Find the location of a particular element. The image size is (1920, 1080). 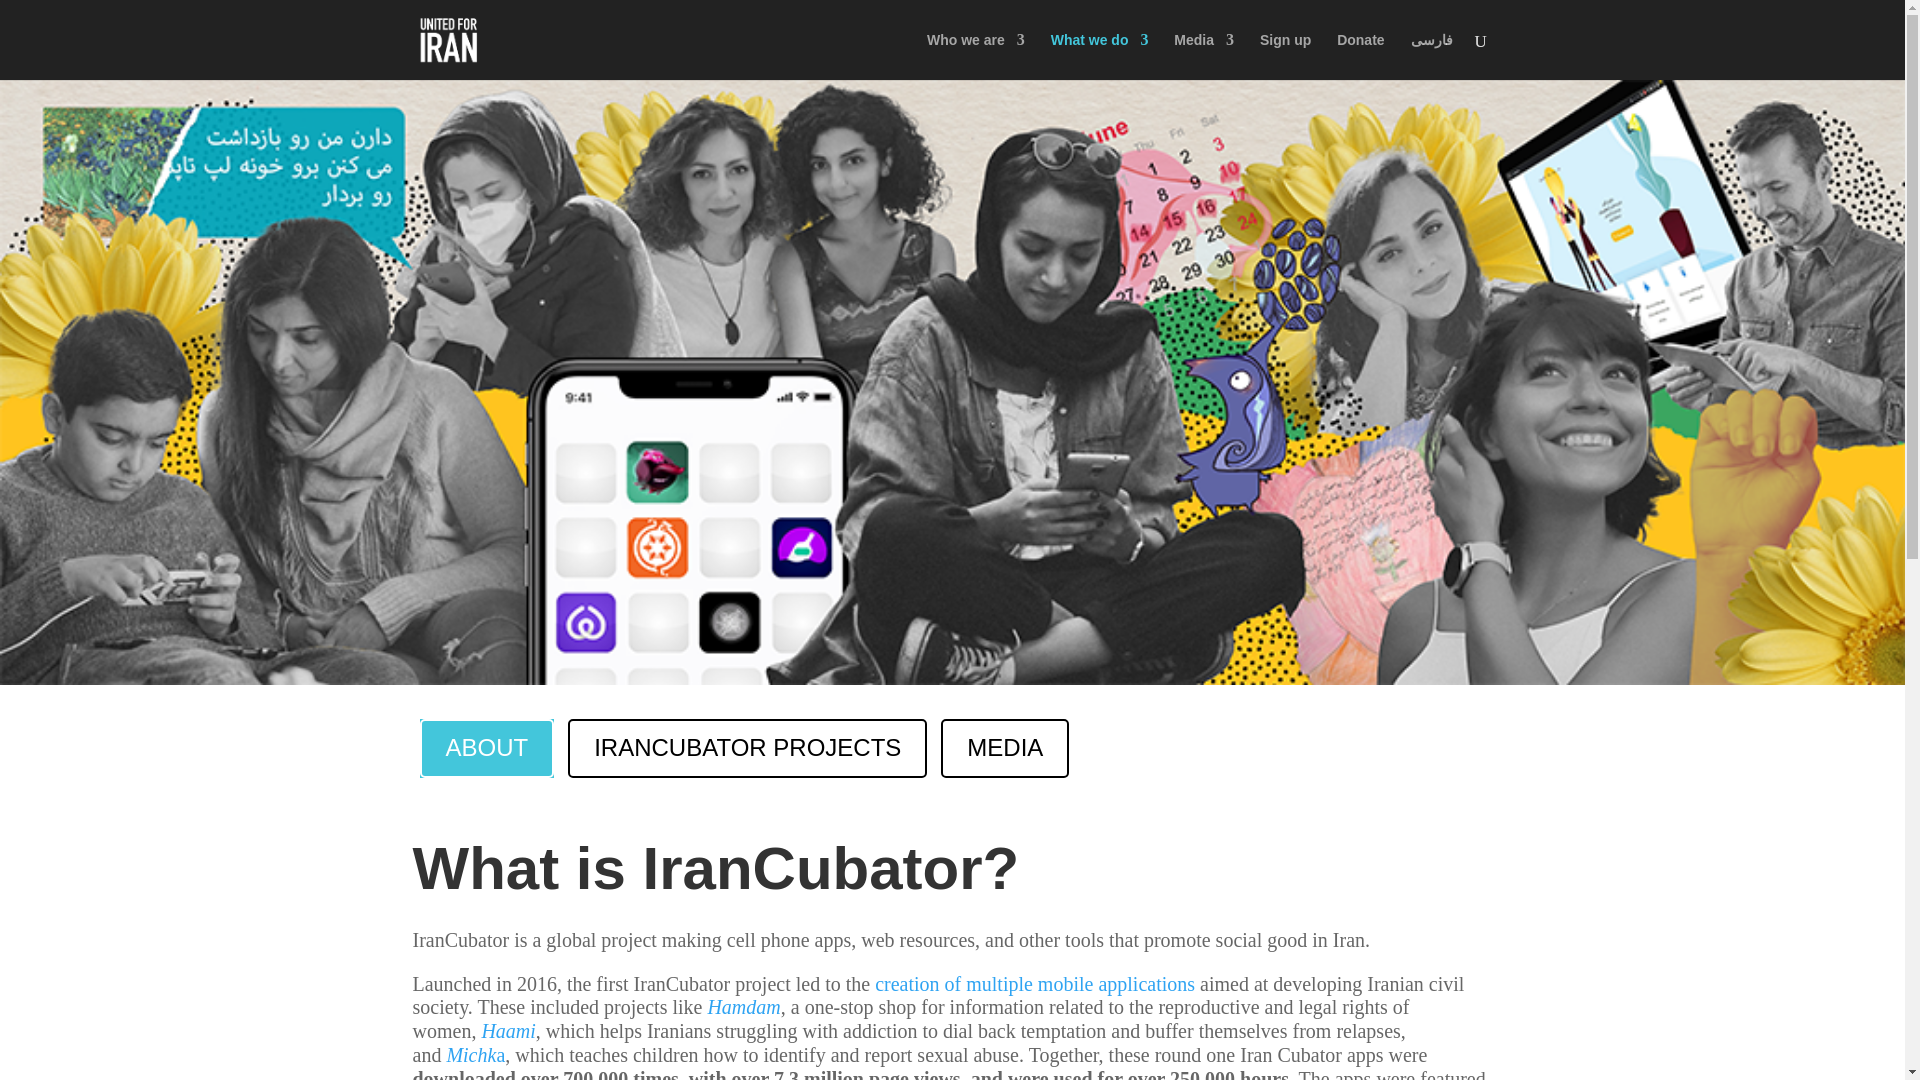

Who we are is located at coordinates (976, 56).